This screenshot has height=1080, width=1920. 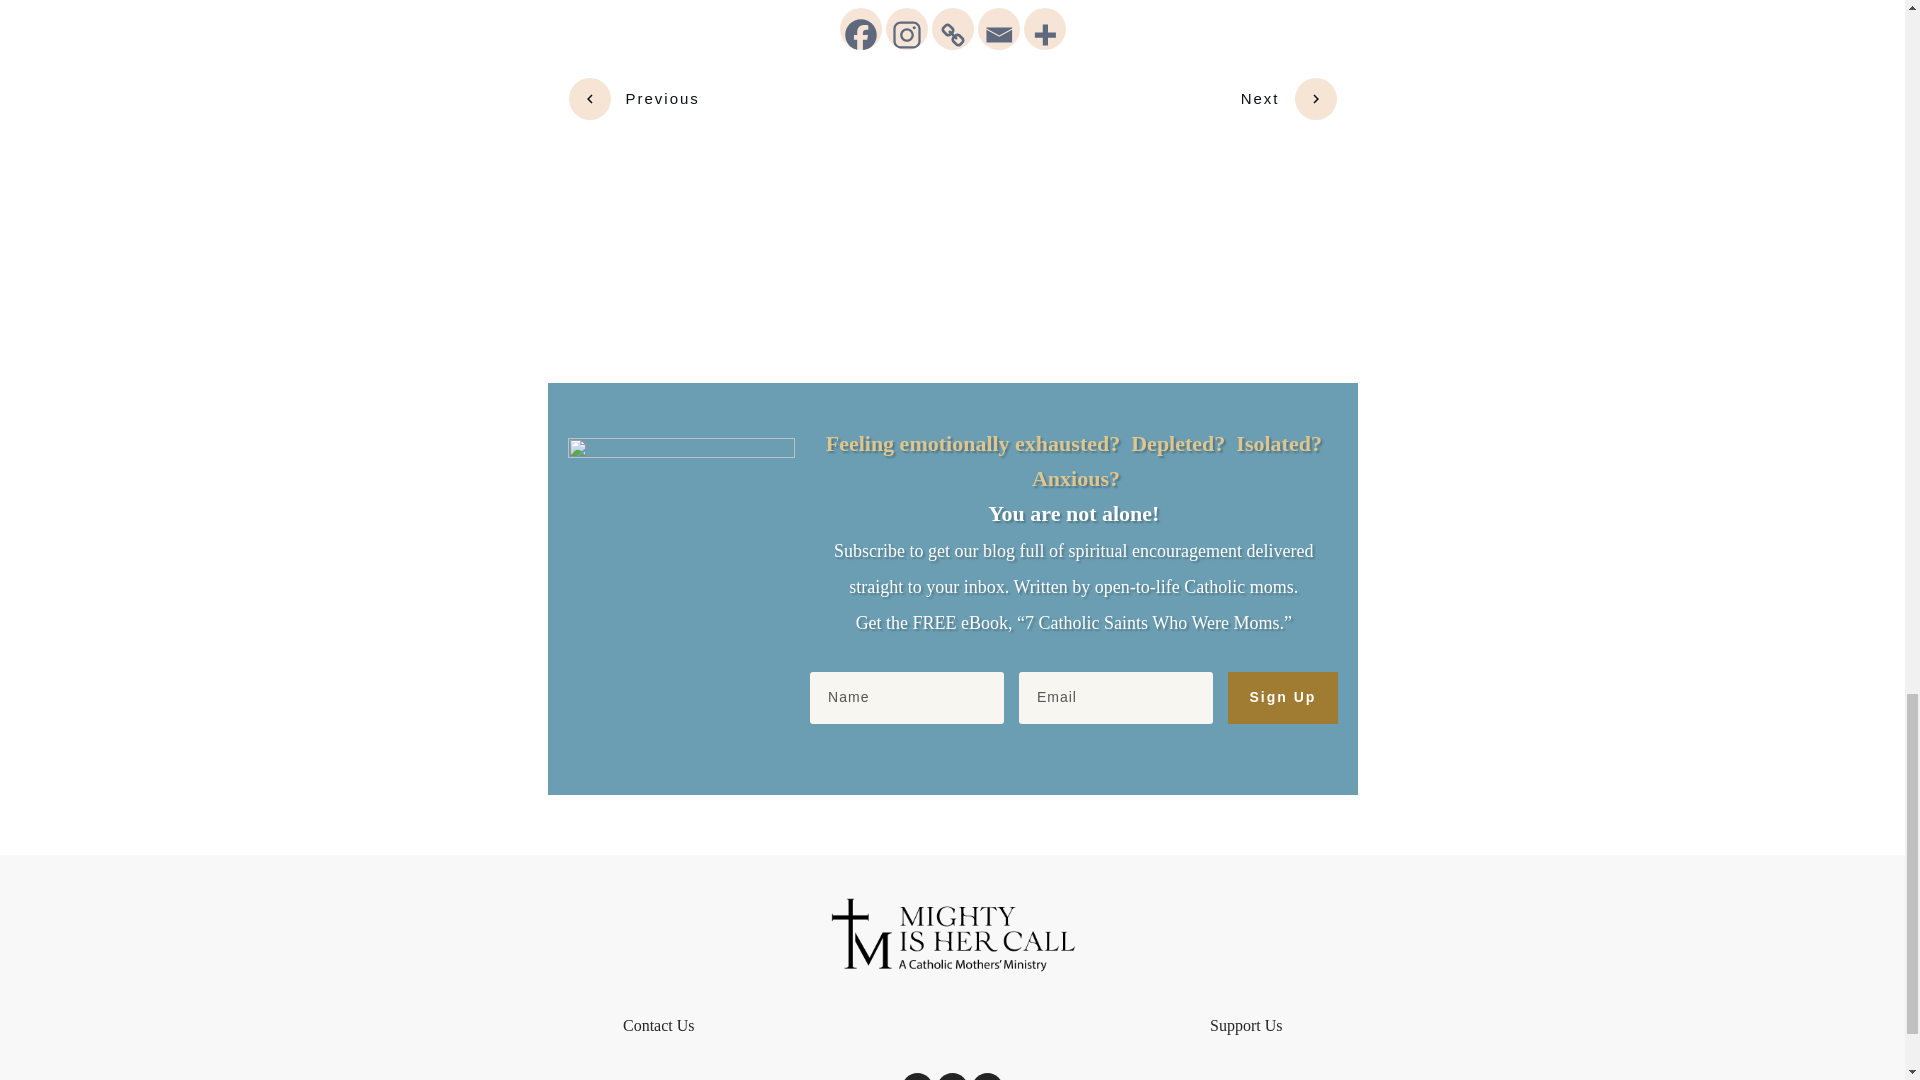 I want to click on Previous, so click(x=633, y=98).